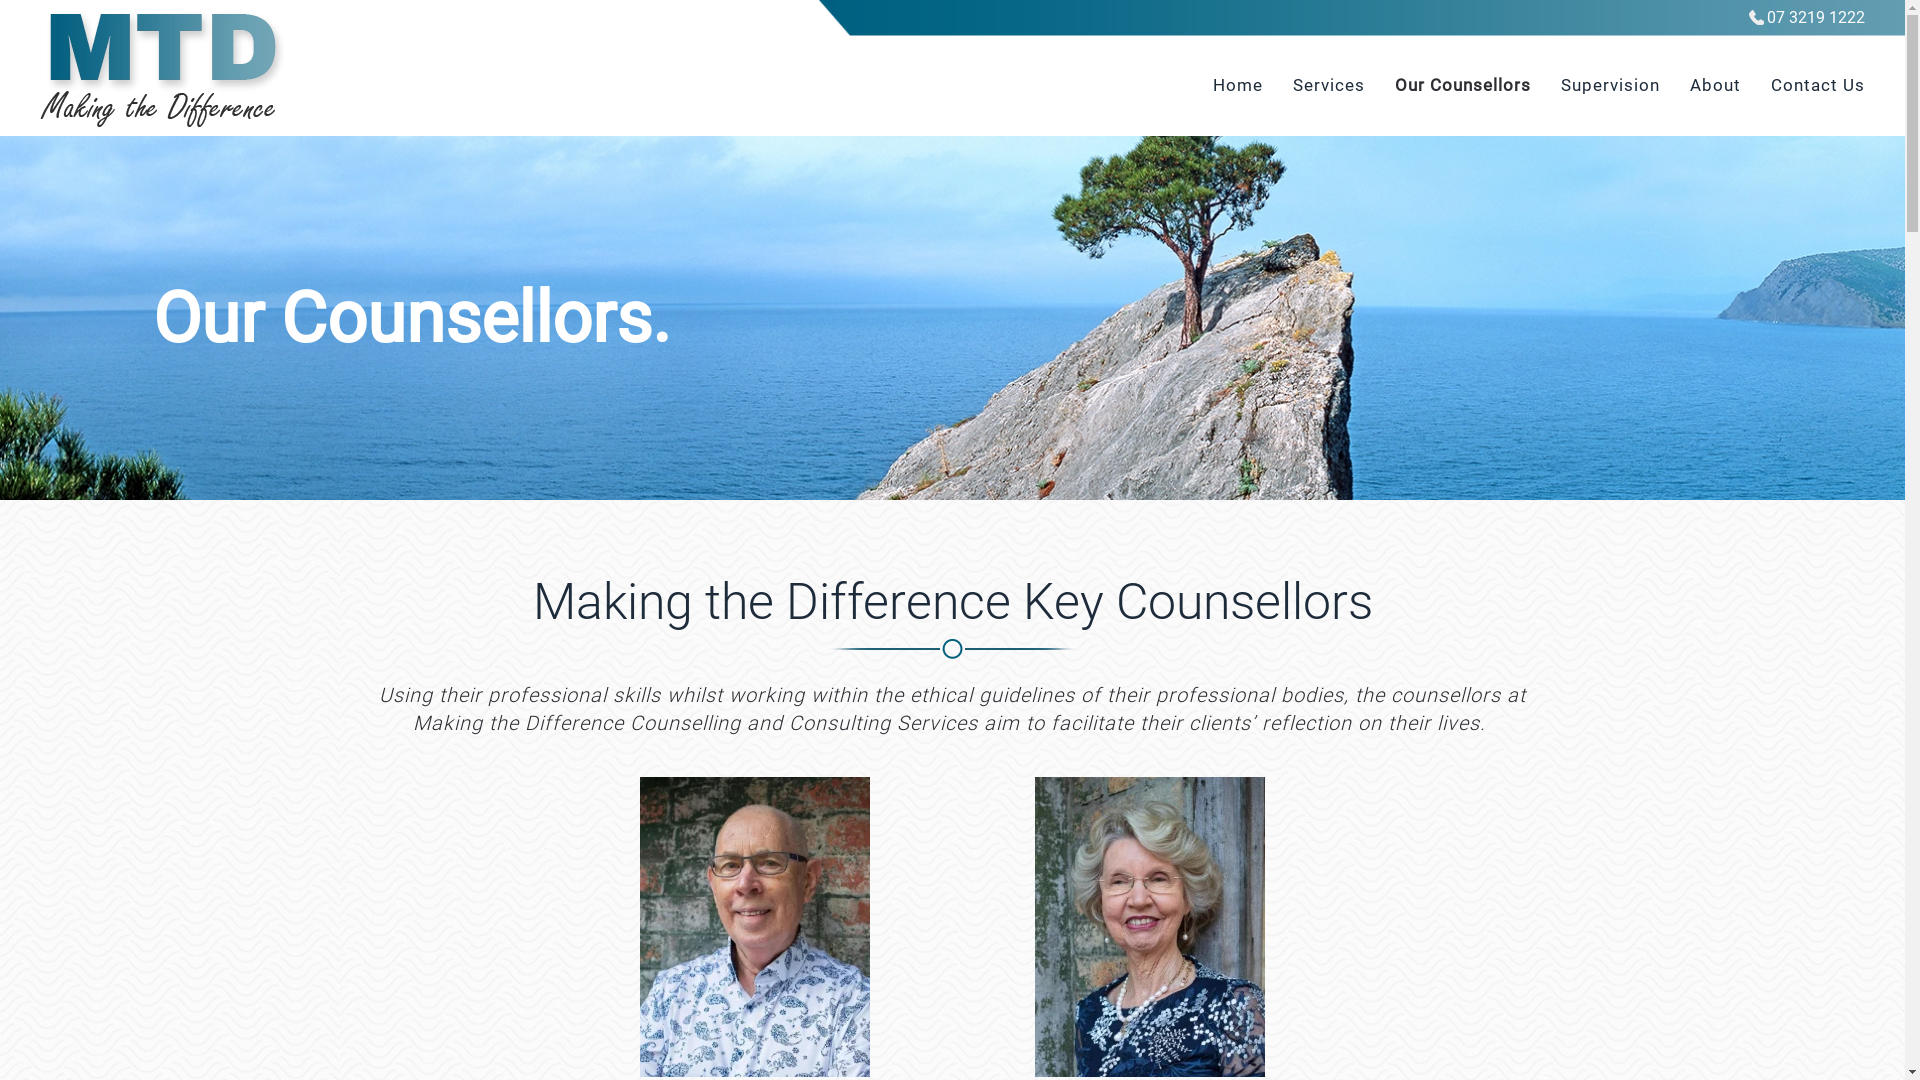  What do you see at coordinates (1716, 86) in the screenshot?
I see `About` at bounding box center [1716, 86].